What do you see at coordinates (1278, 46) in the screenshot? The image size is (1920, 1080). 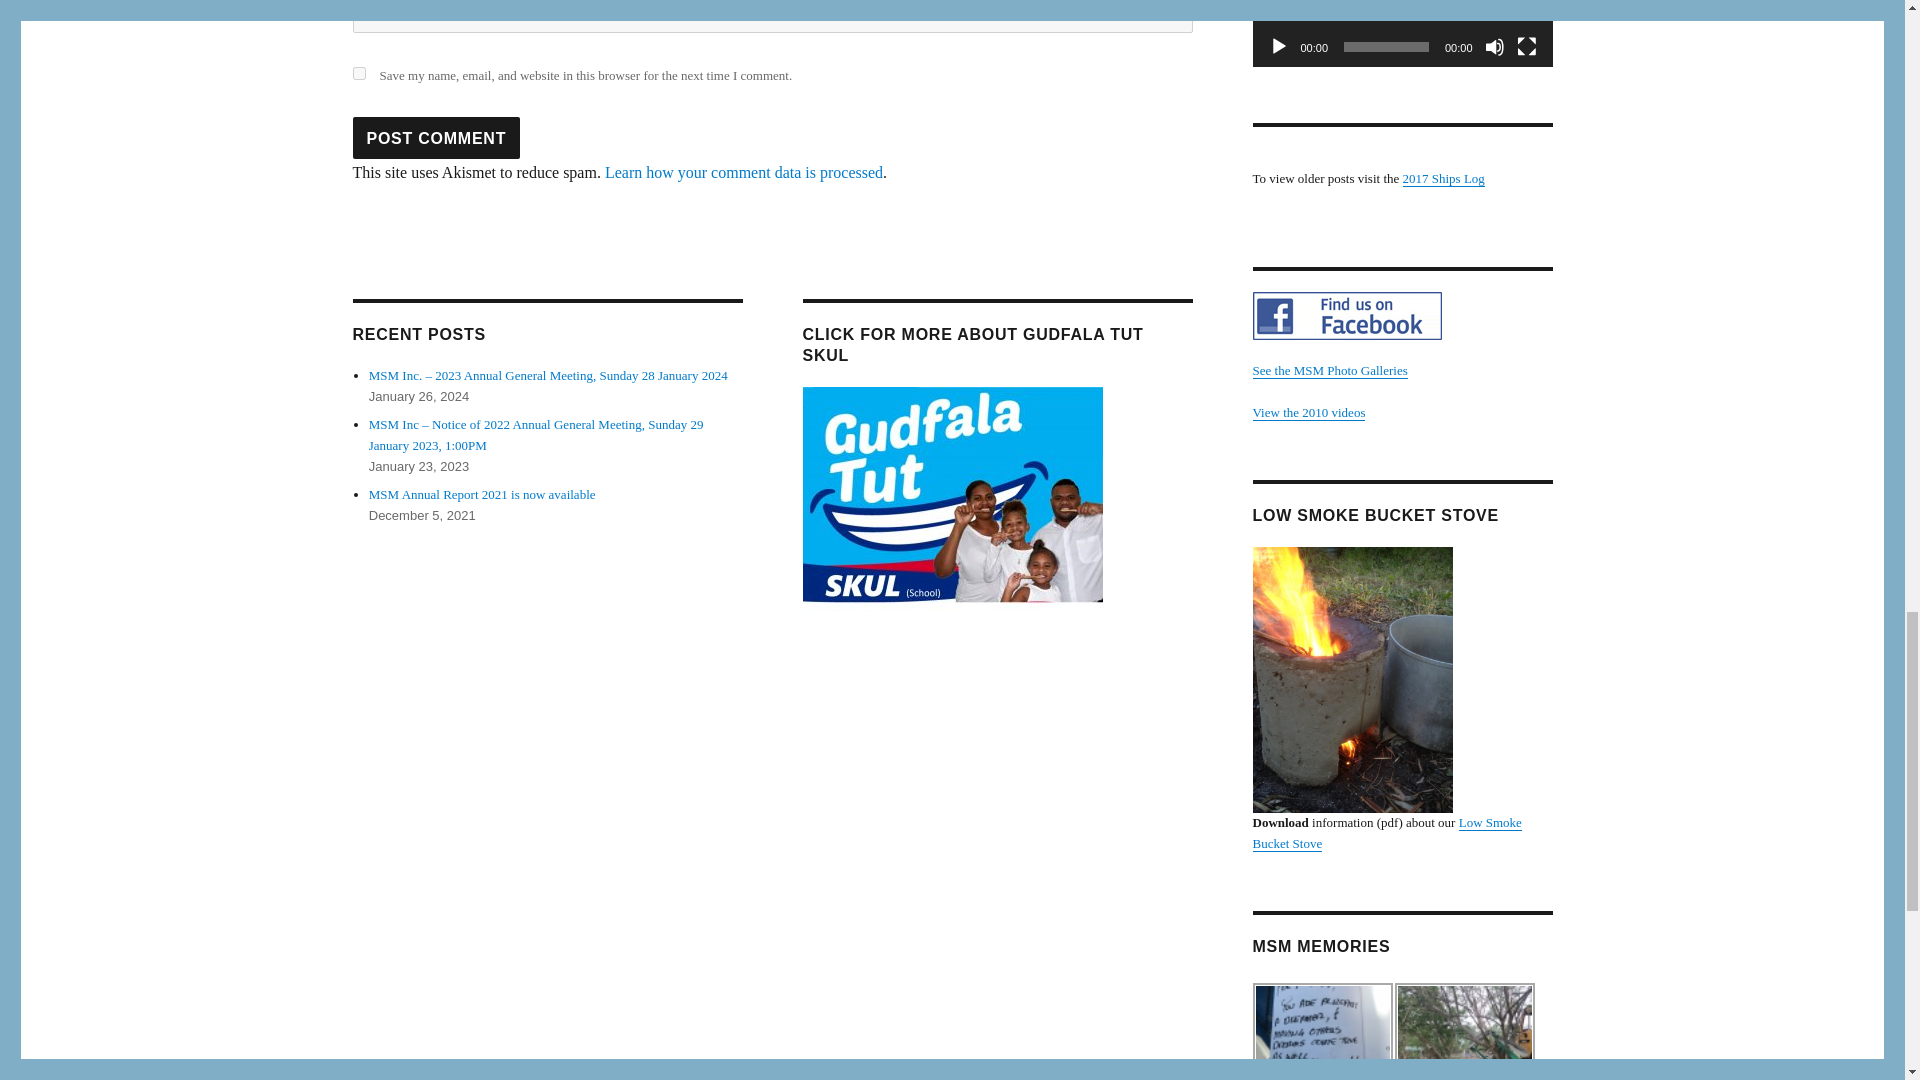 I see `Play` at bounding box center [1278, 46].